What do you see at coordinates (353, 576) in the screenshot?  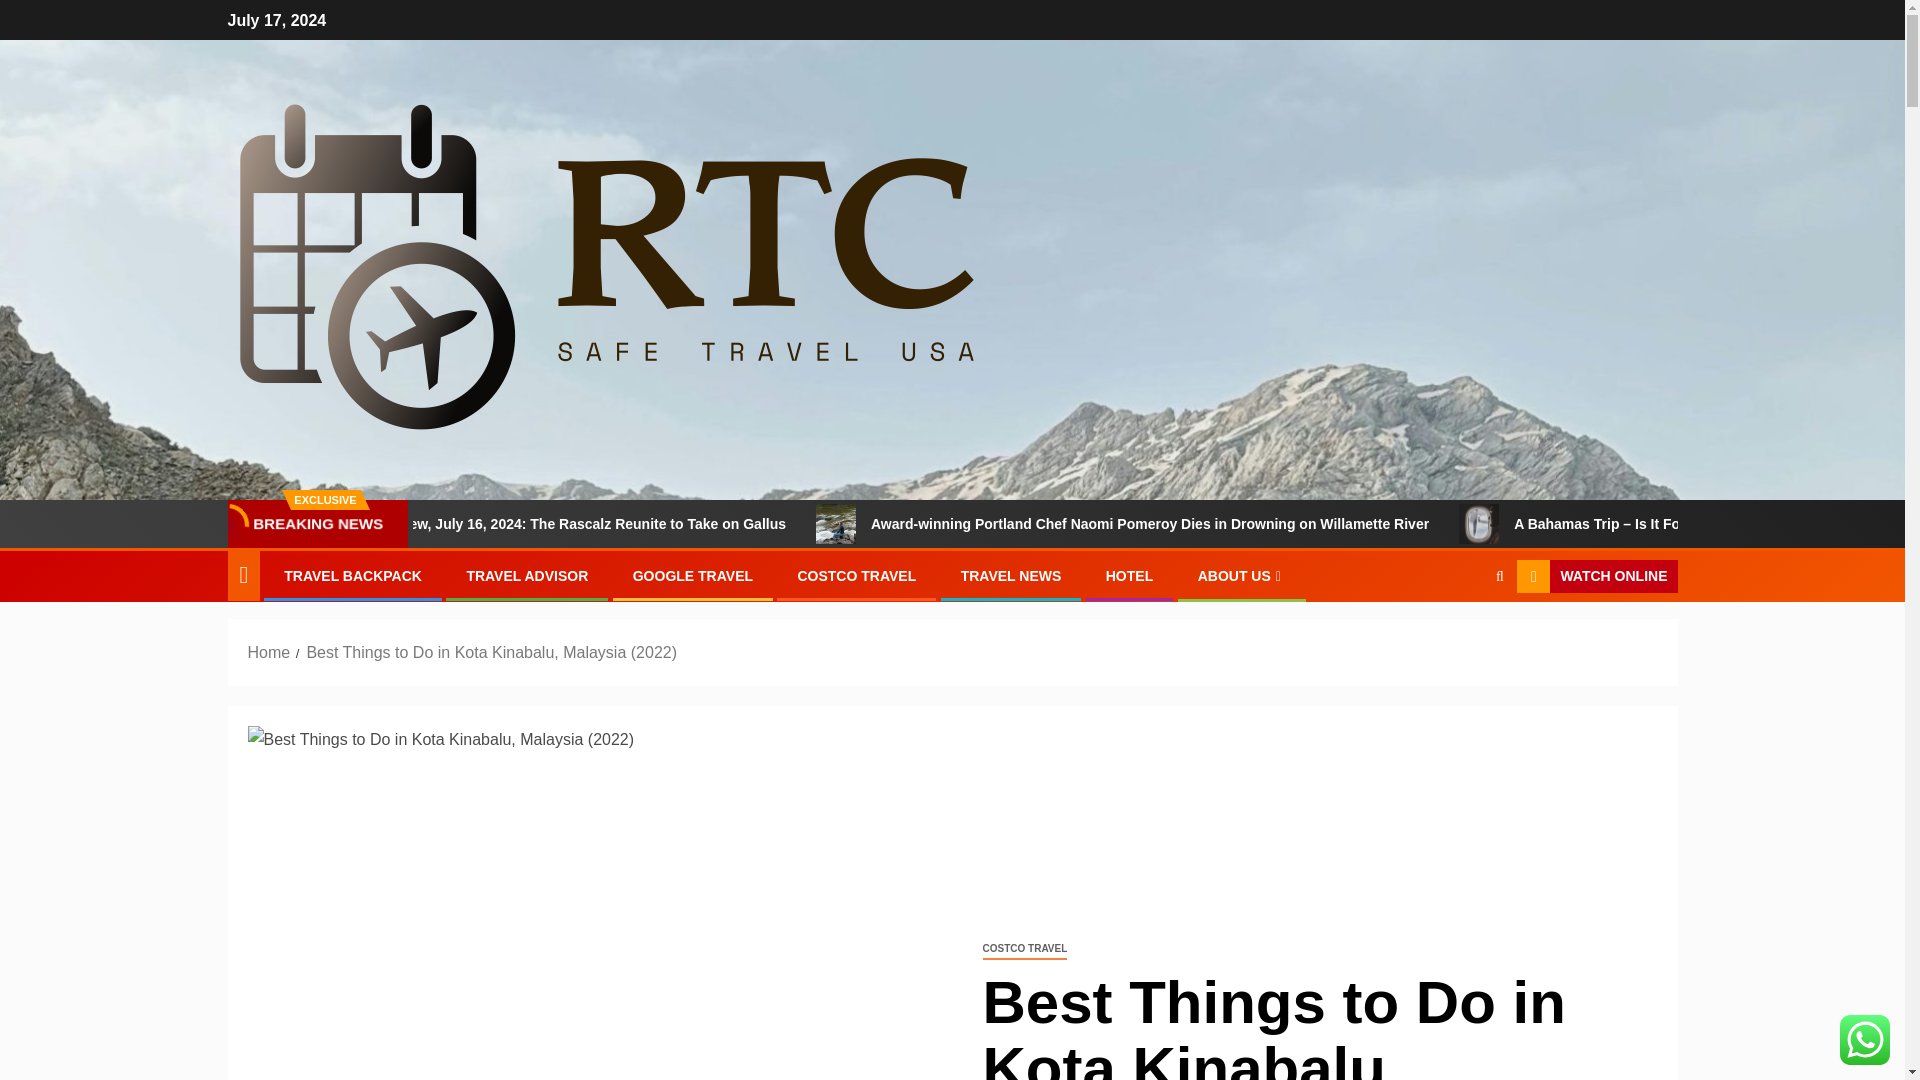 I see `TRAVEL BACKPACK` at bounding box center [353, 576].